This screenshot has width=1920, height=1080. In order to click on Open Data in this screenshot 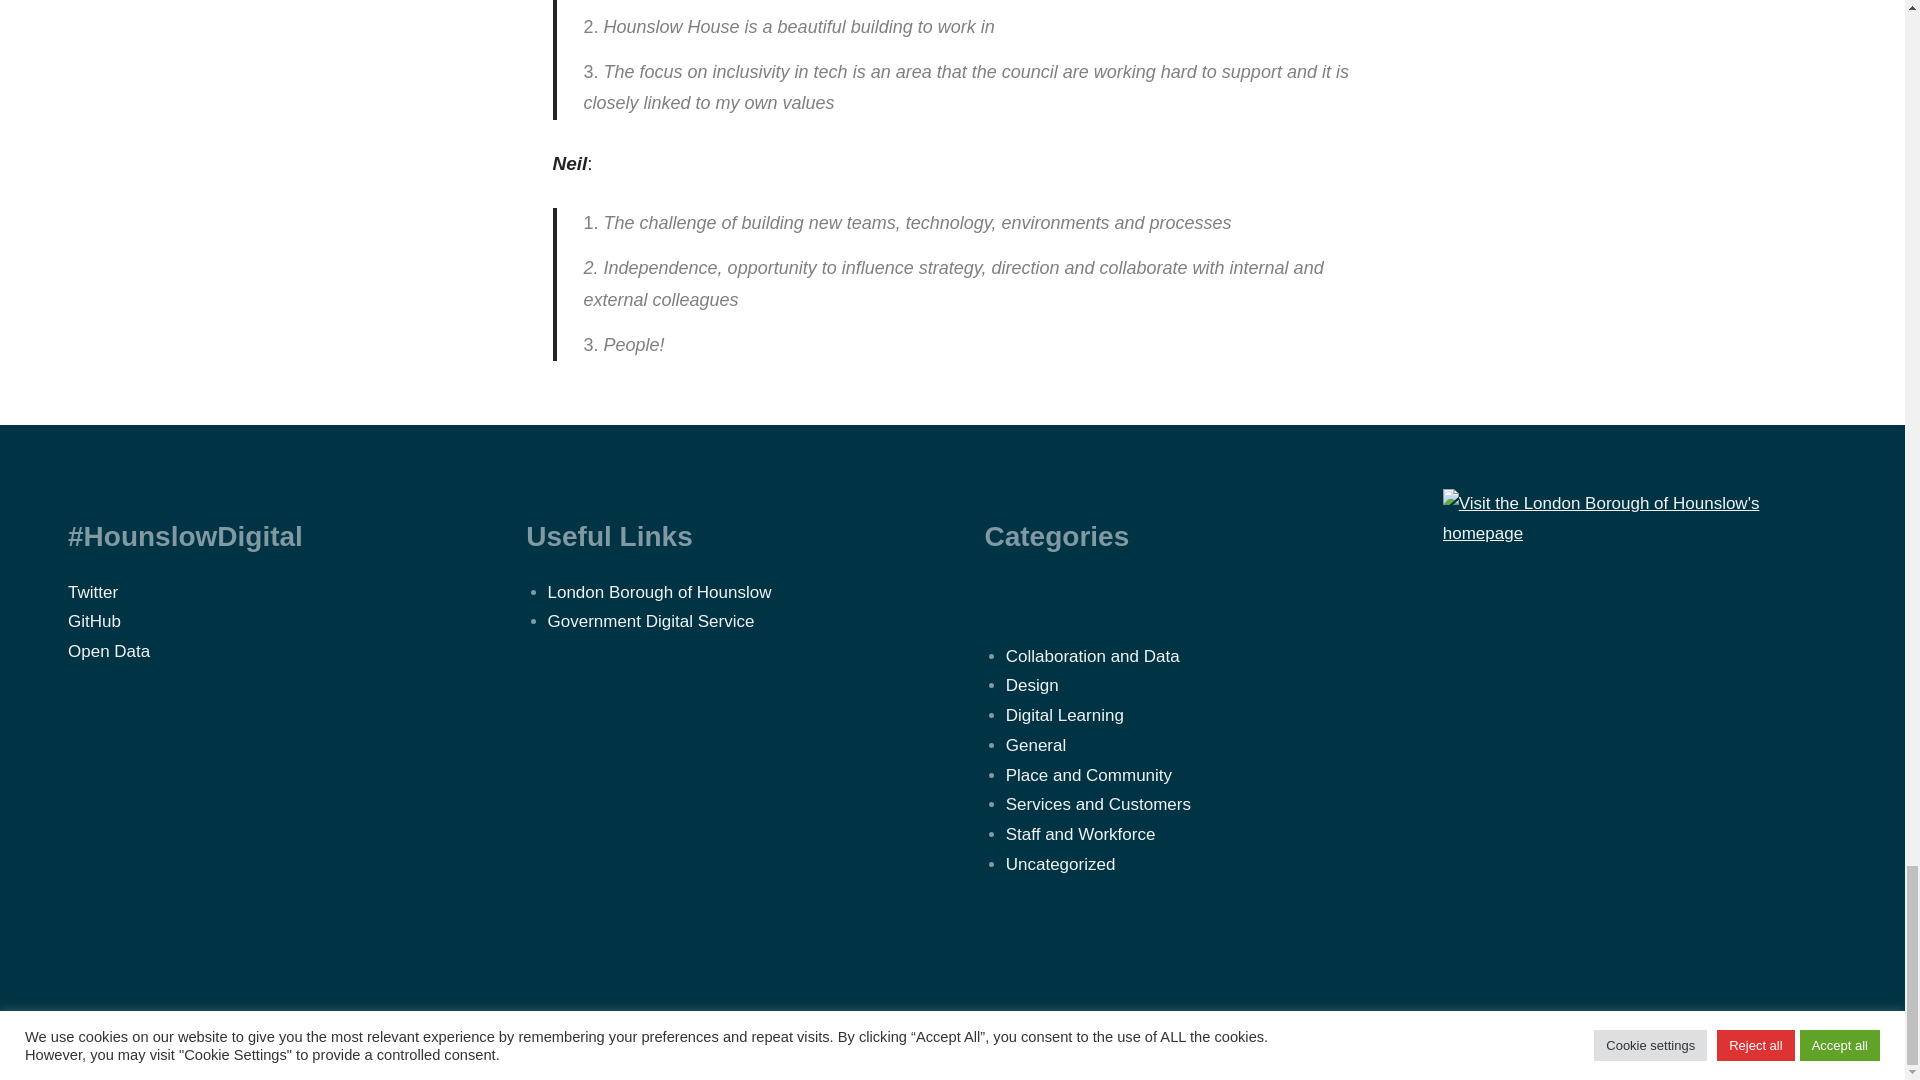, I will do `click(108, 650)`.